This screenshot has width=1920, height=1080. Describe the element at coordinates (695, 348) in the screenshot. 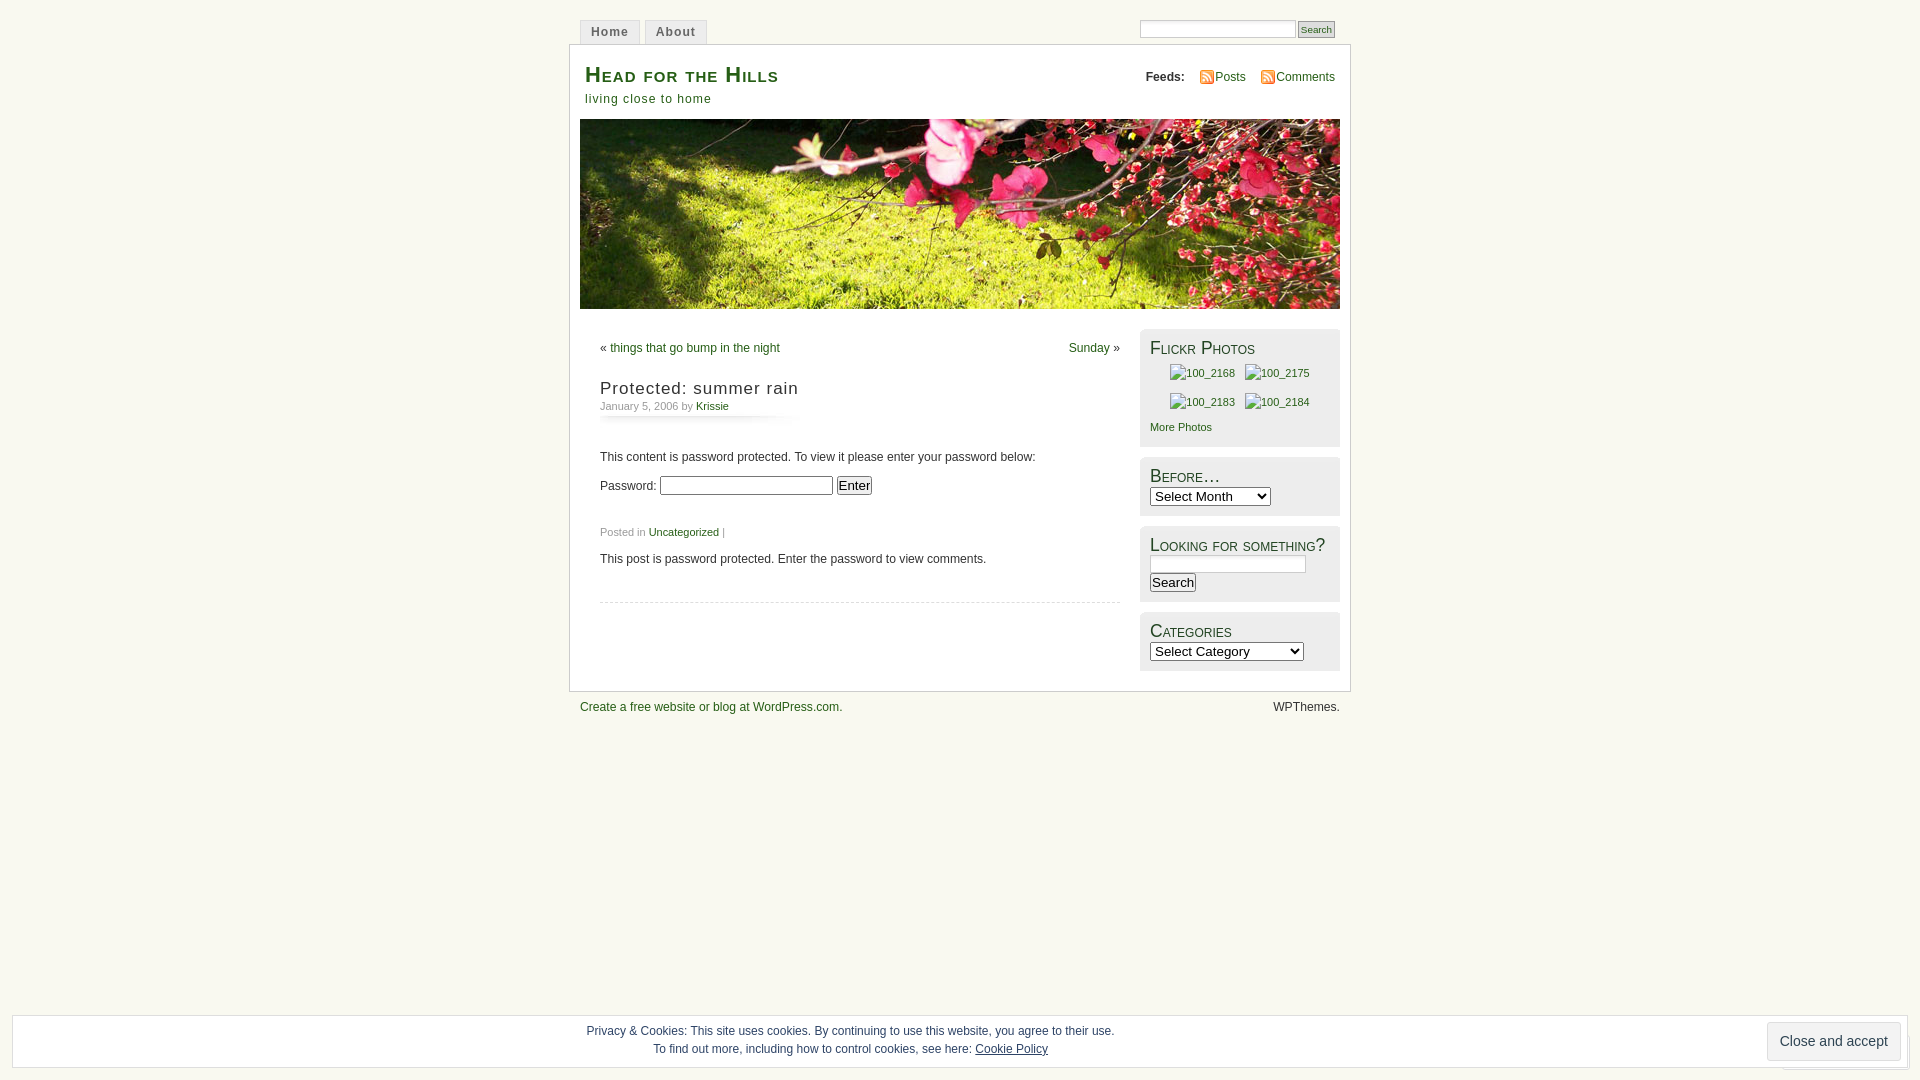

I see `things that go bump in the night` at that location.